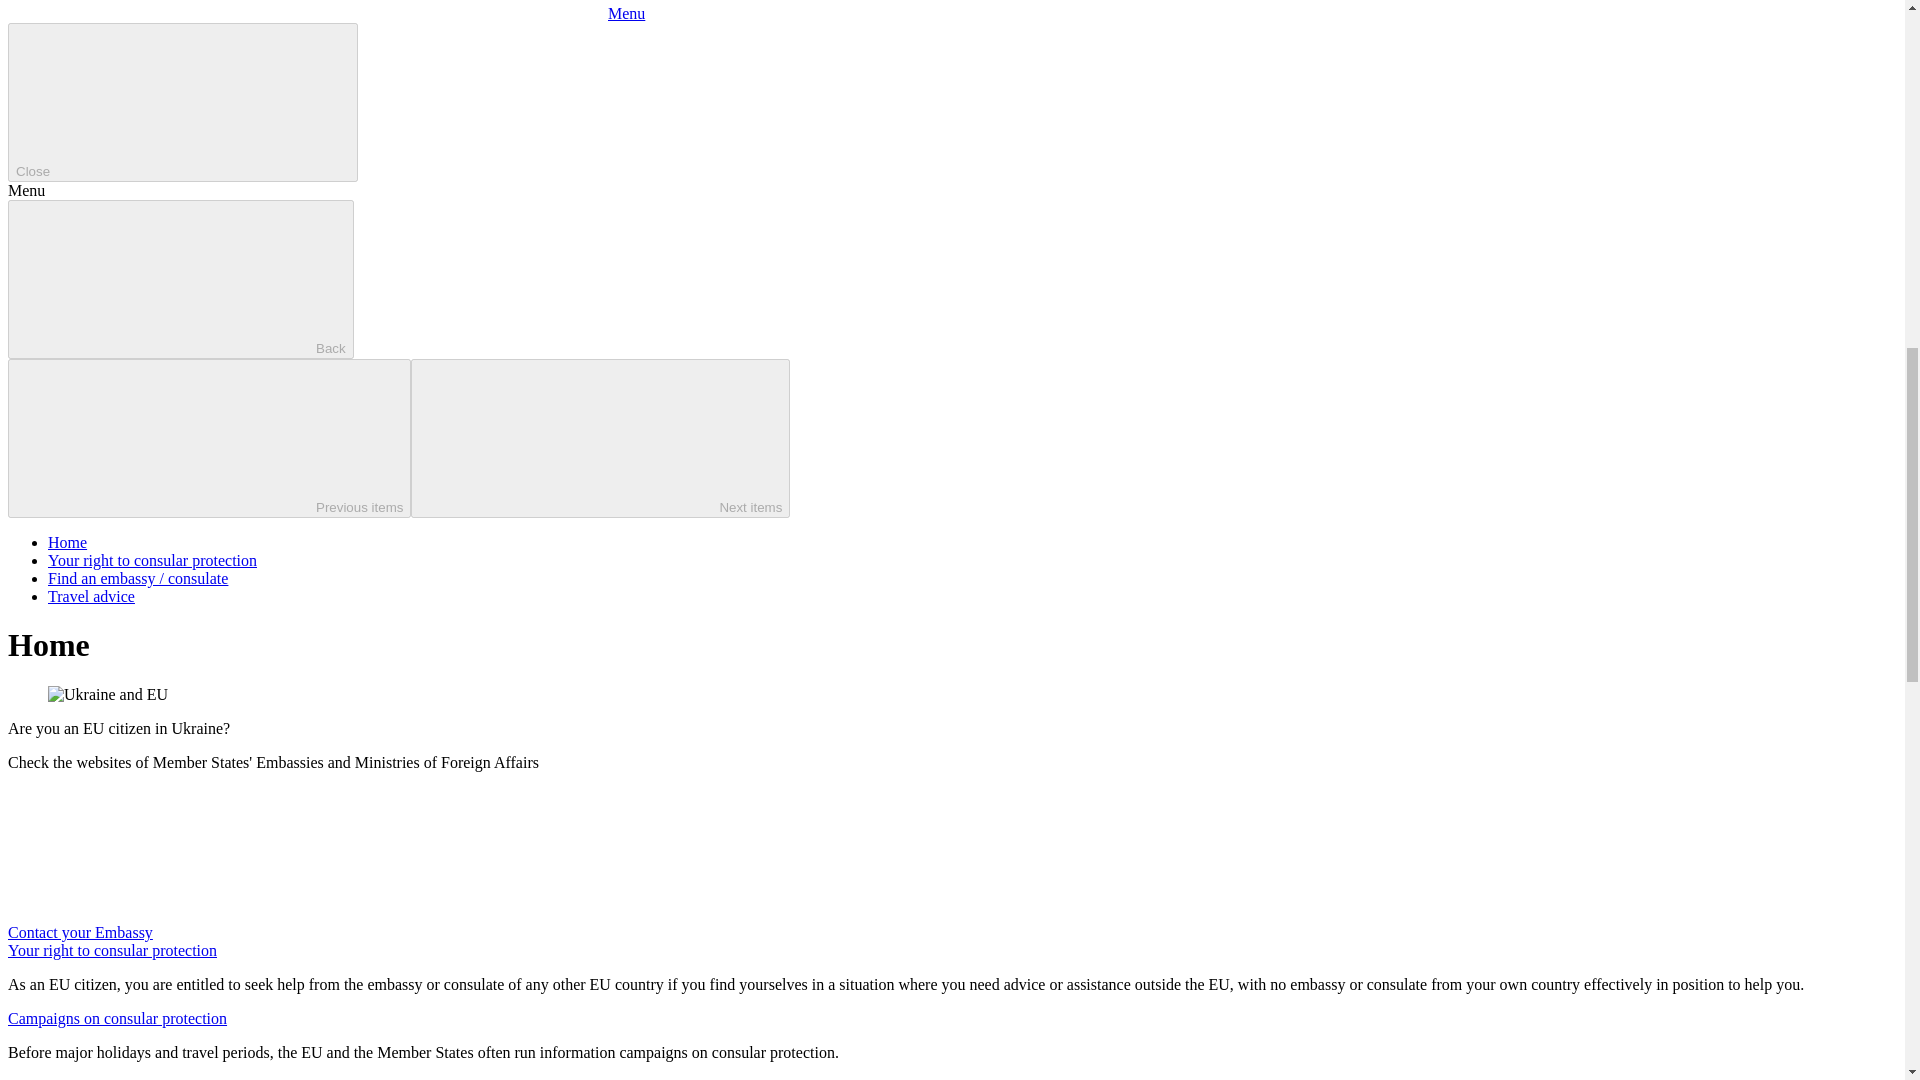 This screenshot has height=1080, width=1920. Describe the element at coordinates (230, 932) in the screenshot. I see `Contact your Embassy` at that location.